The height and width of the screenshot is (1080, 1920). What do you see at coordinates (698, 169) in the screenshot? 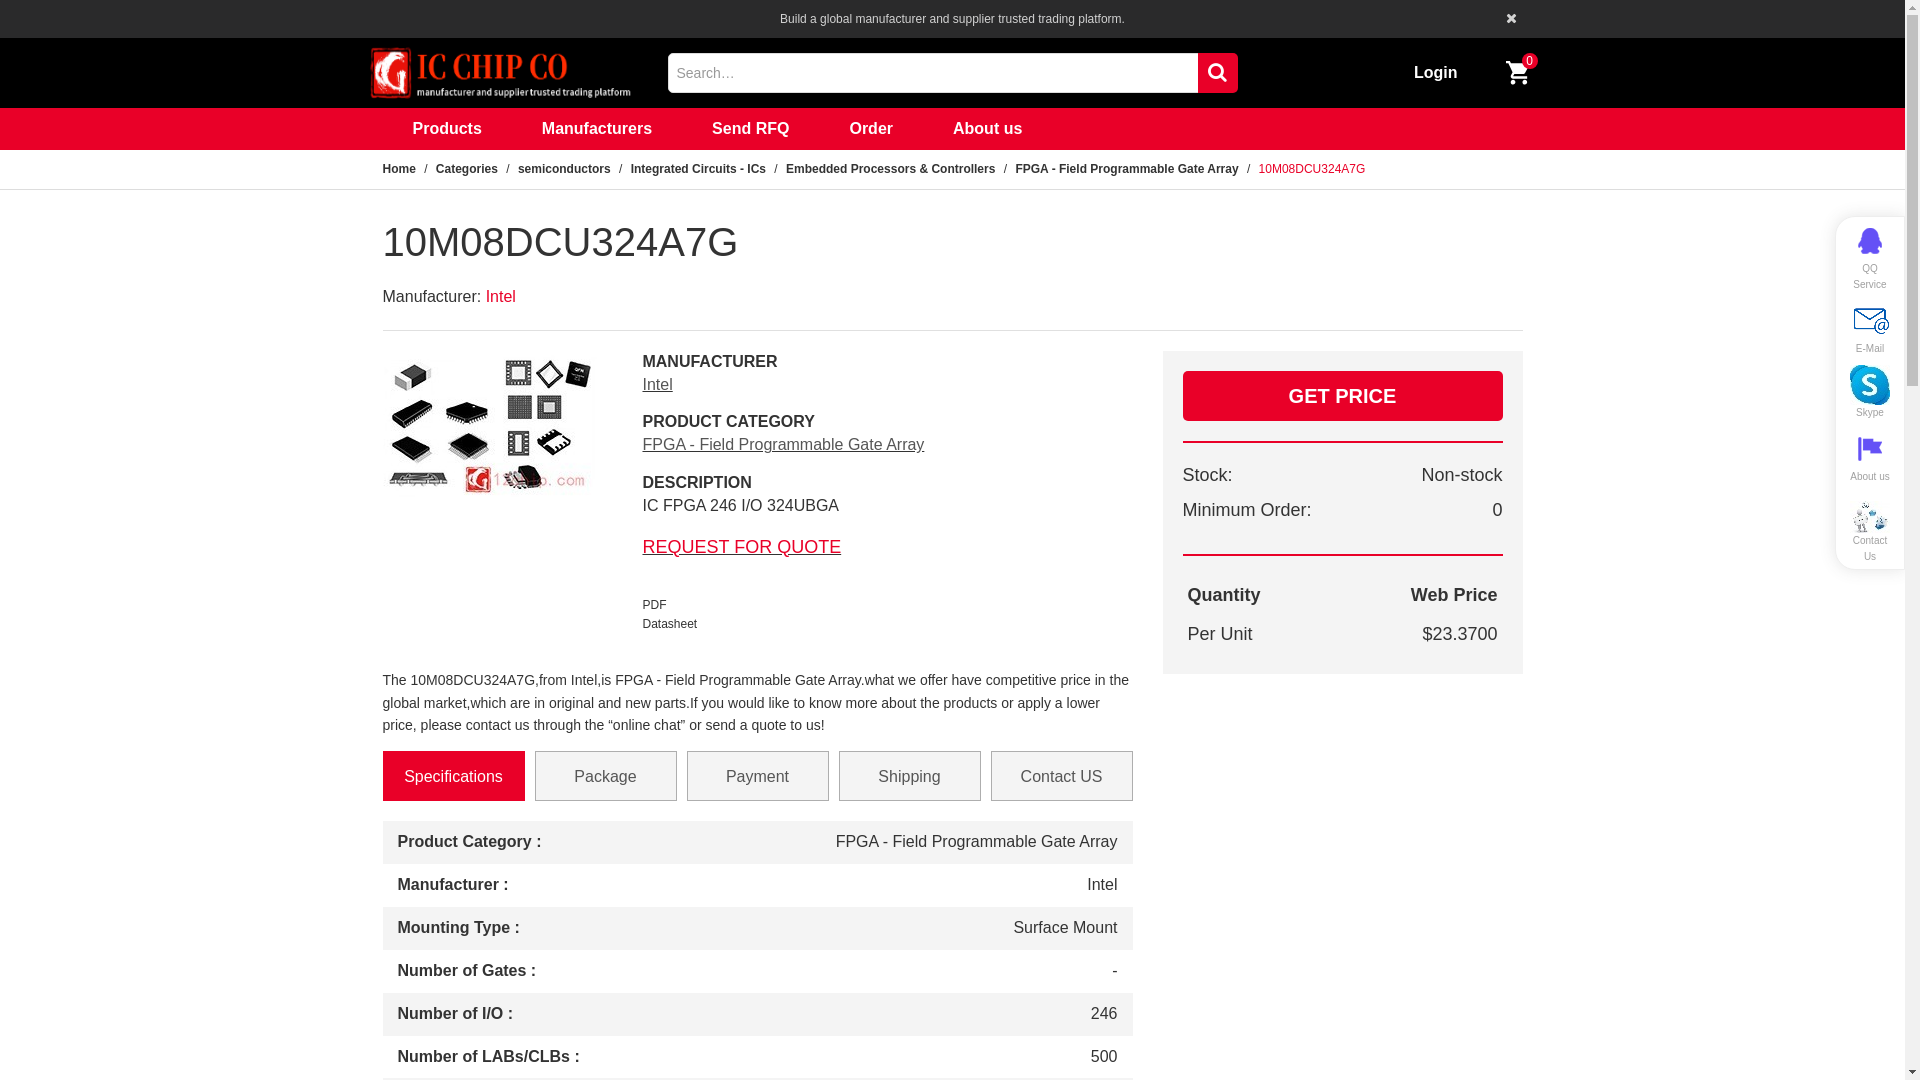
I see `Integrated Circuits - ICs` at bounding box center [698, 169].